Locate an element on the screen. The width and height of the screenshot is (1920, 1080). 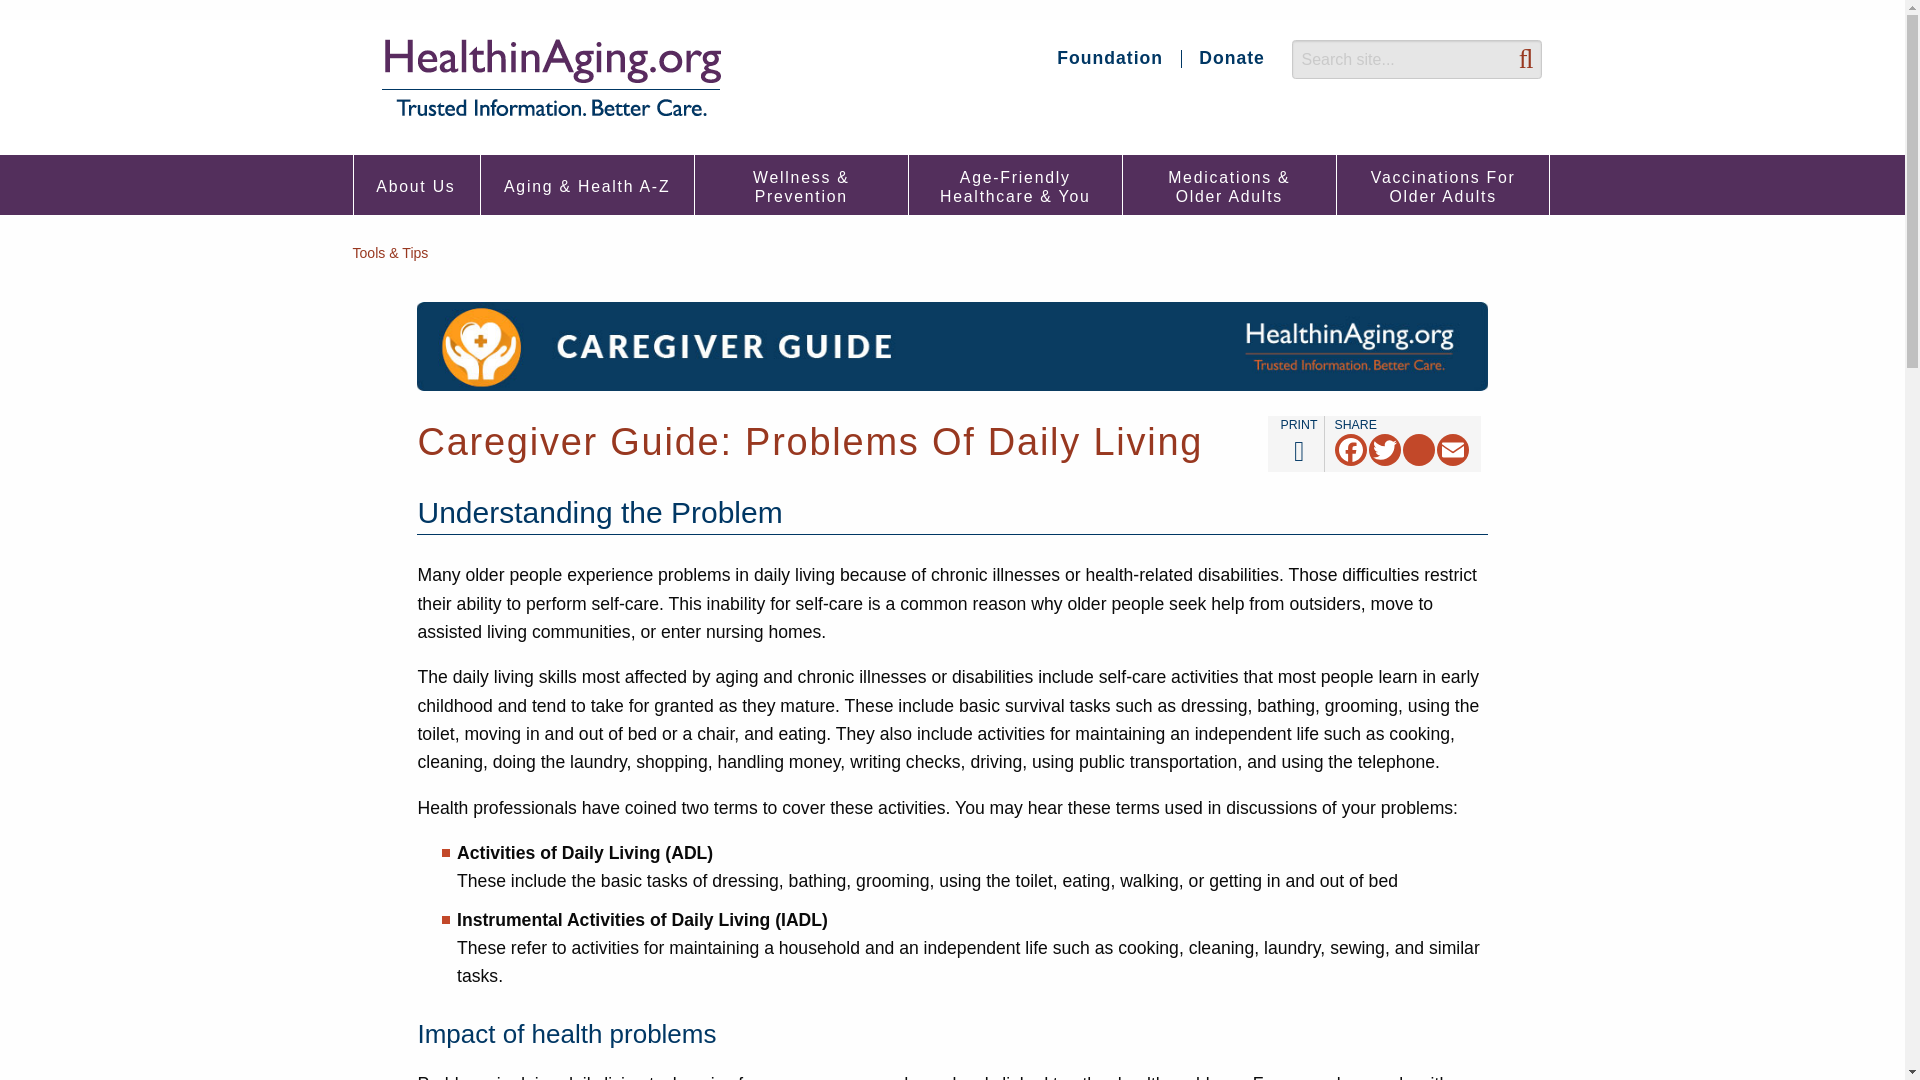
Foundation is located at coordinates (1111, 58).